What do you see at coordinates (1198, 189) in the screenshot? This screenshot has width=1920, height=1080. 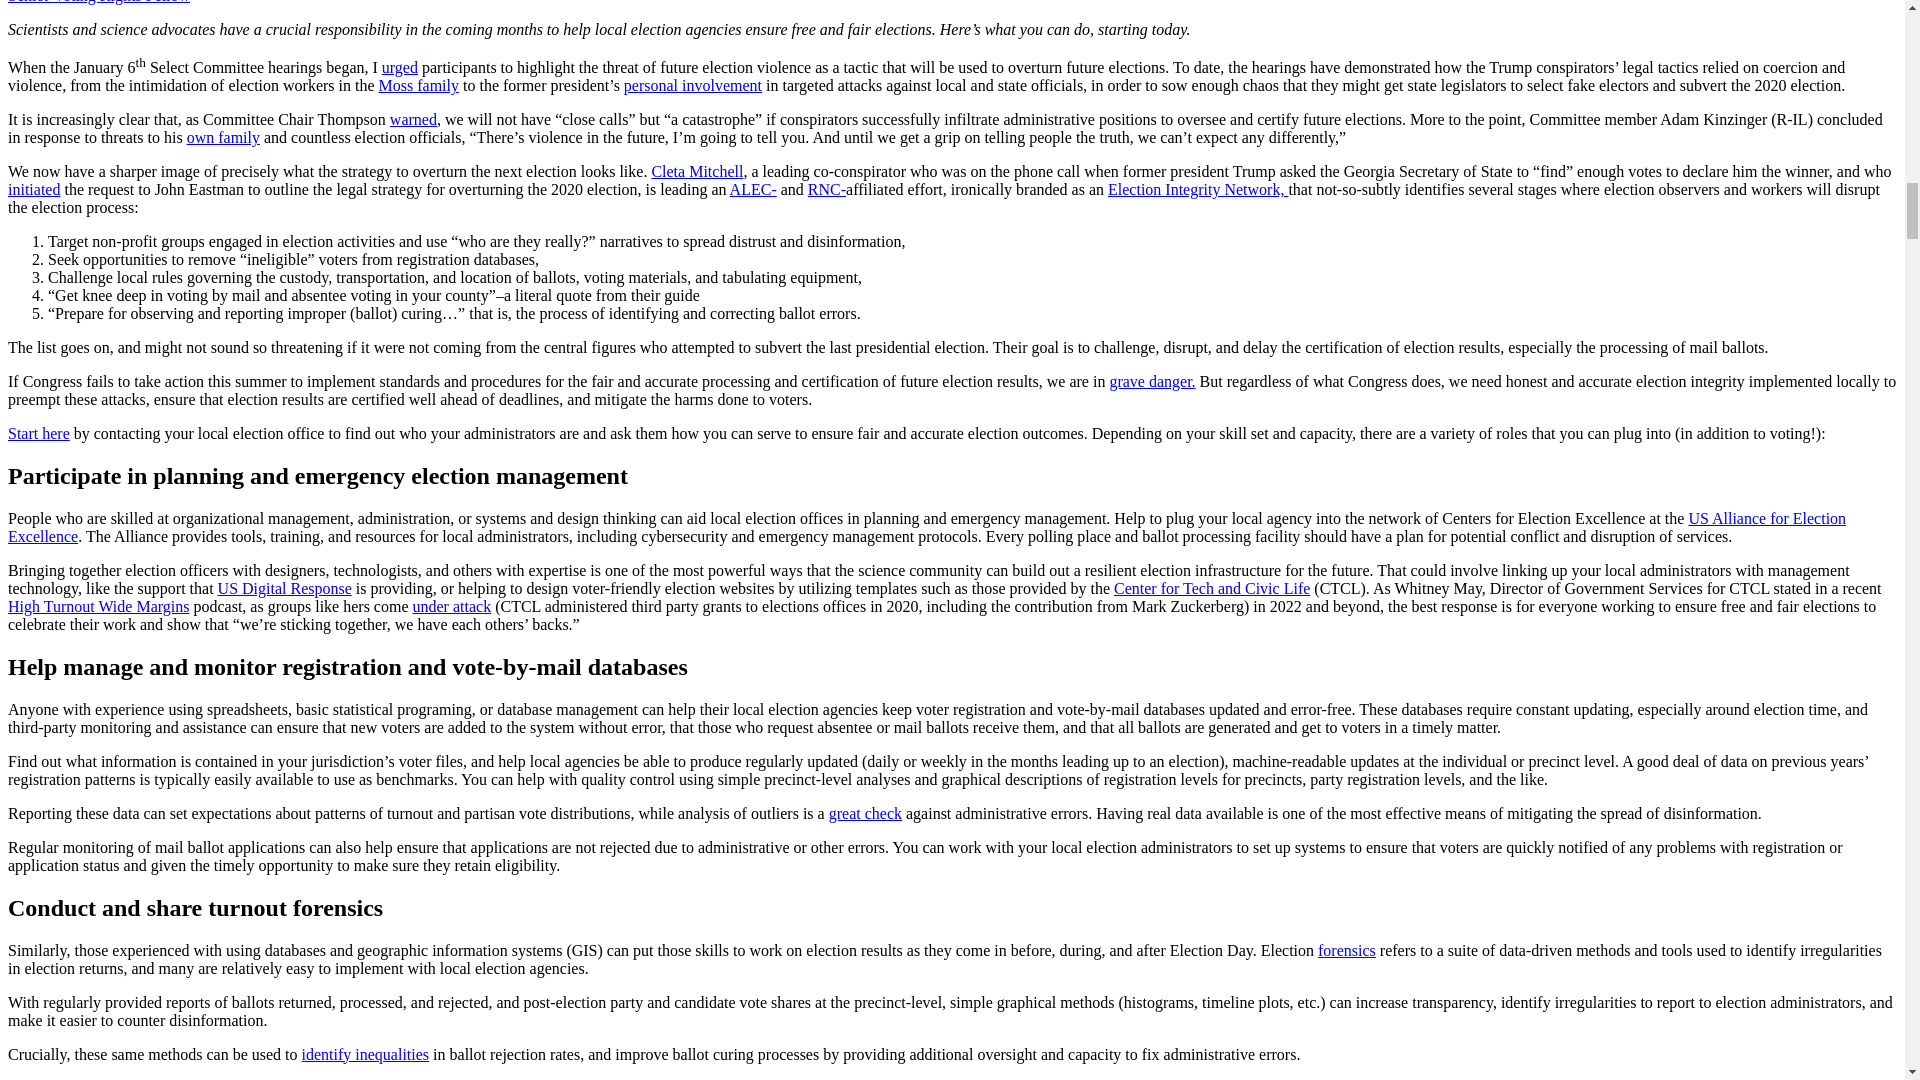 I see `Election Integrity Network,` at bounding box center [1198, 189].